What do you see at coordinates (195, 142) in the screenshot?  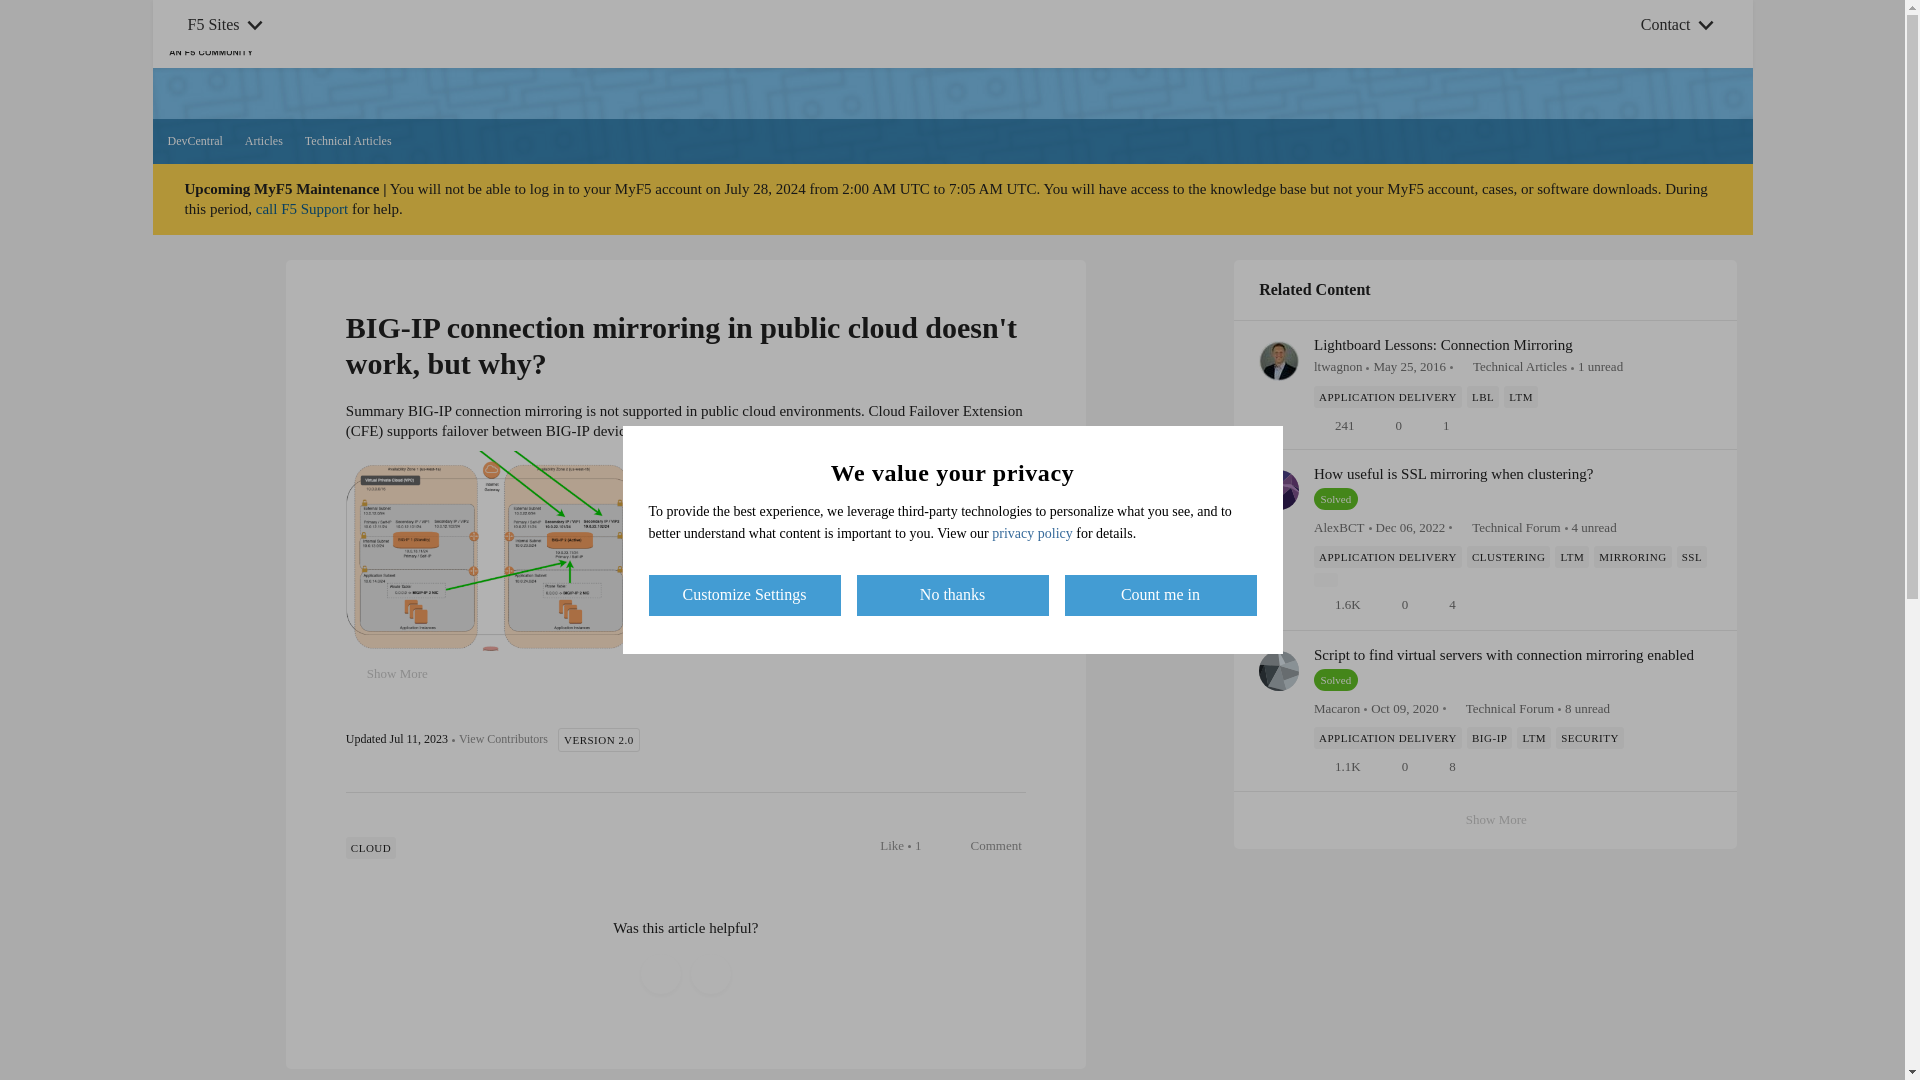 I see `DevCentral` at bounding box center [195, 142].